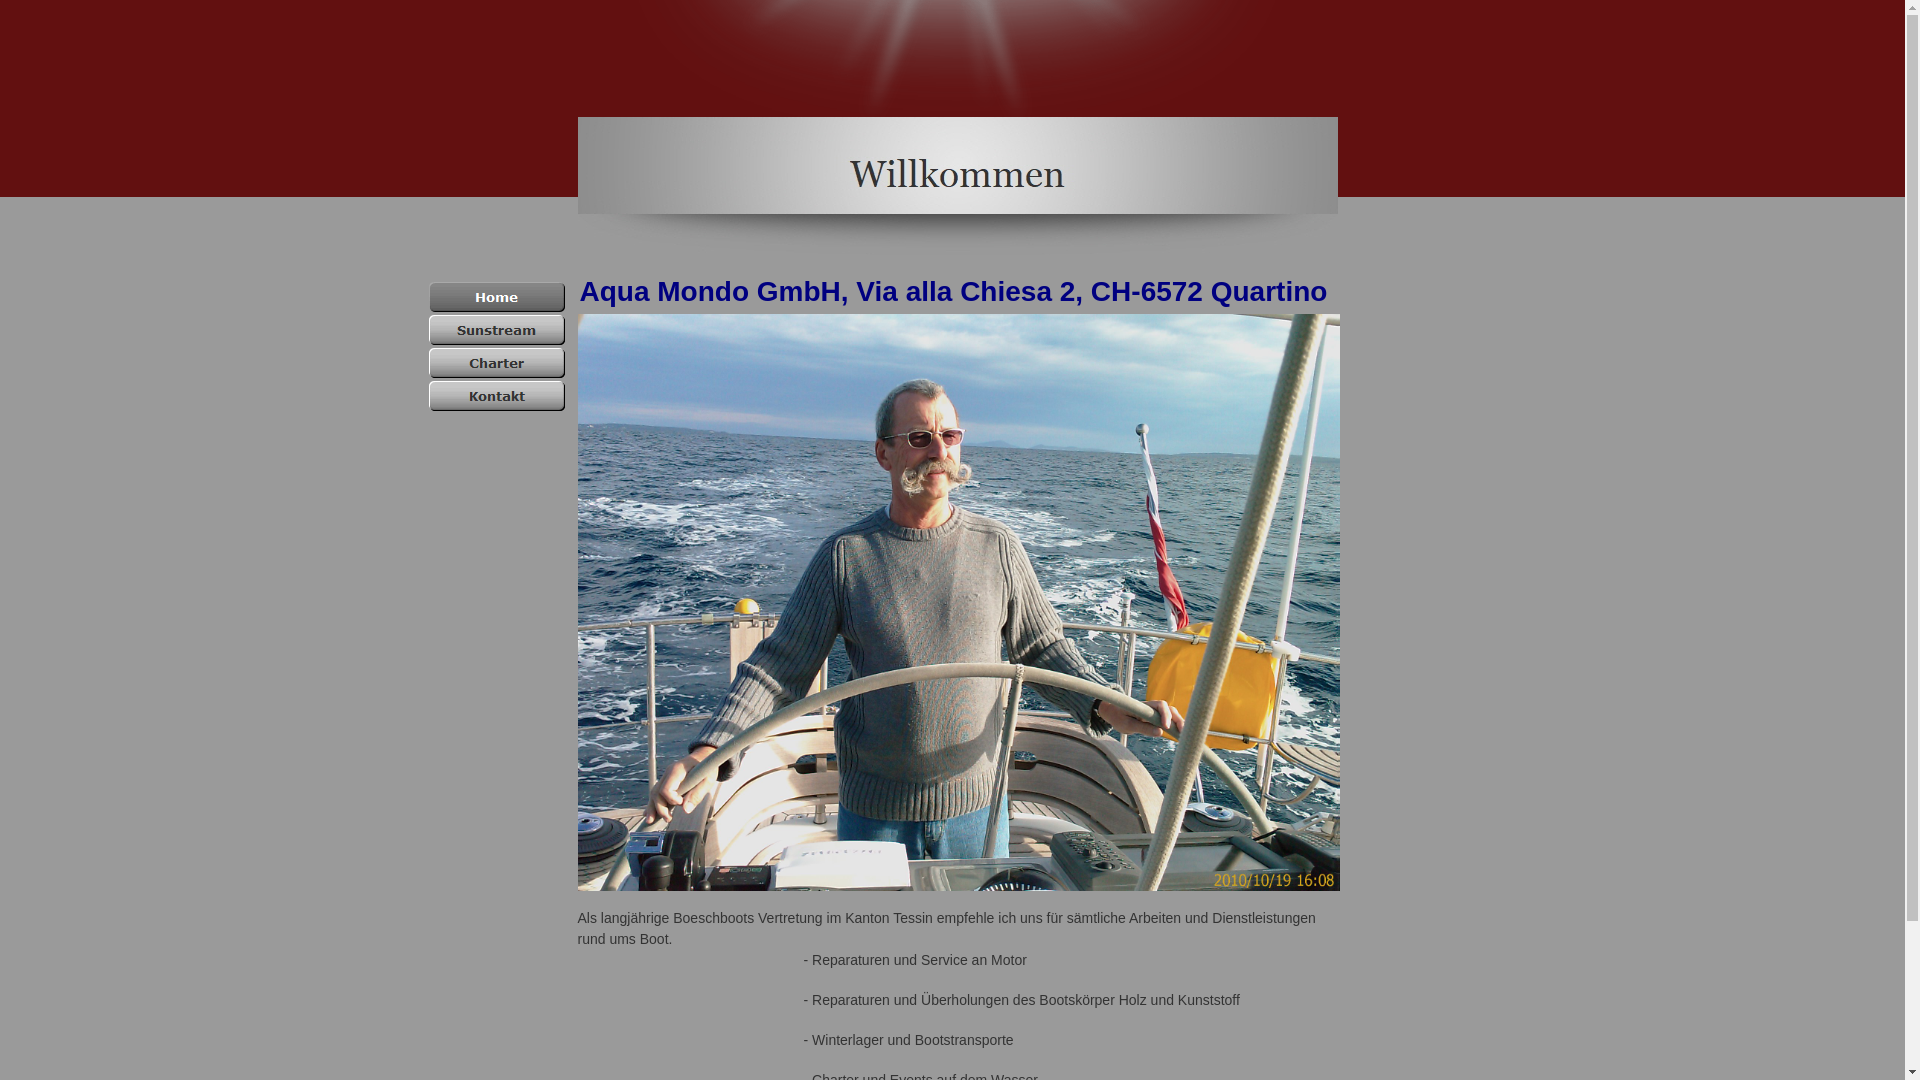 The image size is (1920, 1080). What do you see at coordinates (496, 330) in the screenshot?
I see `Sunstream` at bounding box center [496, 330].